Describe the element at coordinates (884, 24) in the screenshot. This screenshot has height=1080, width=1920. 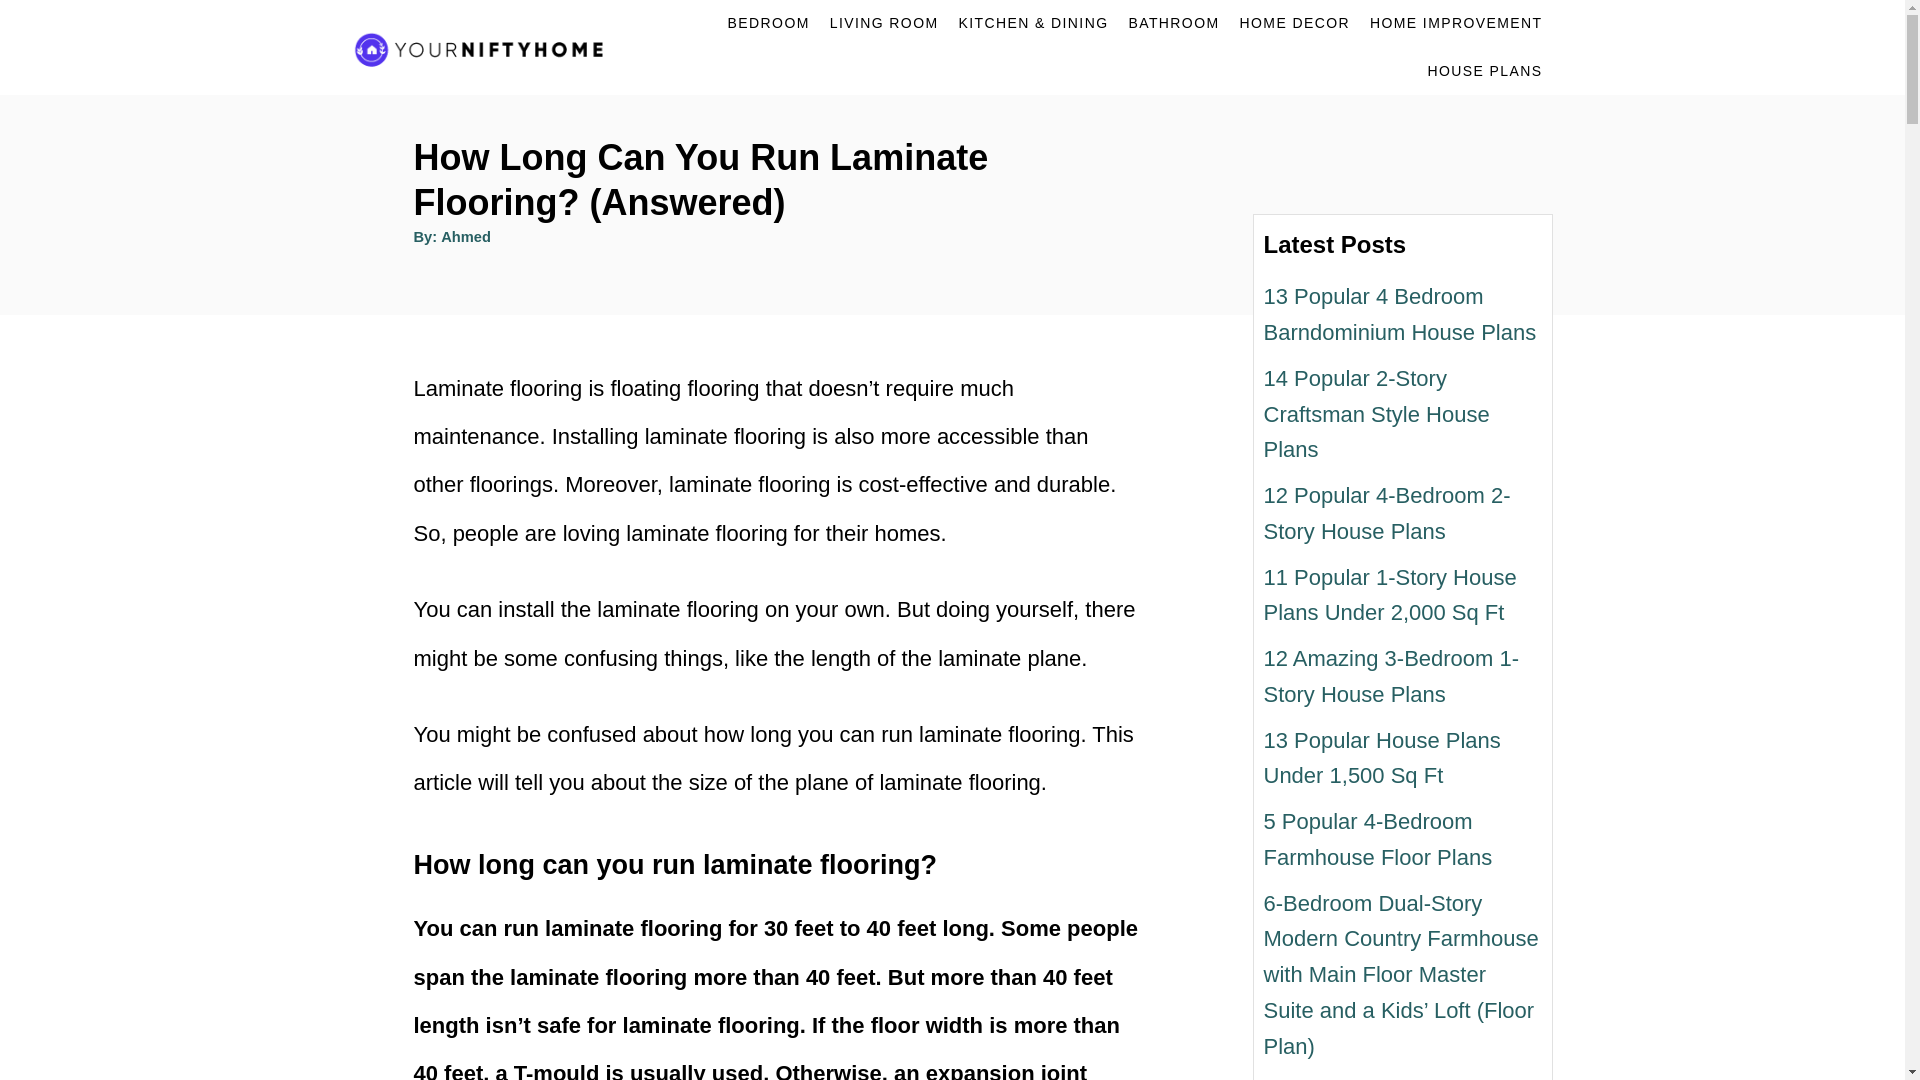
I see `LIVING ROOM` at that location.